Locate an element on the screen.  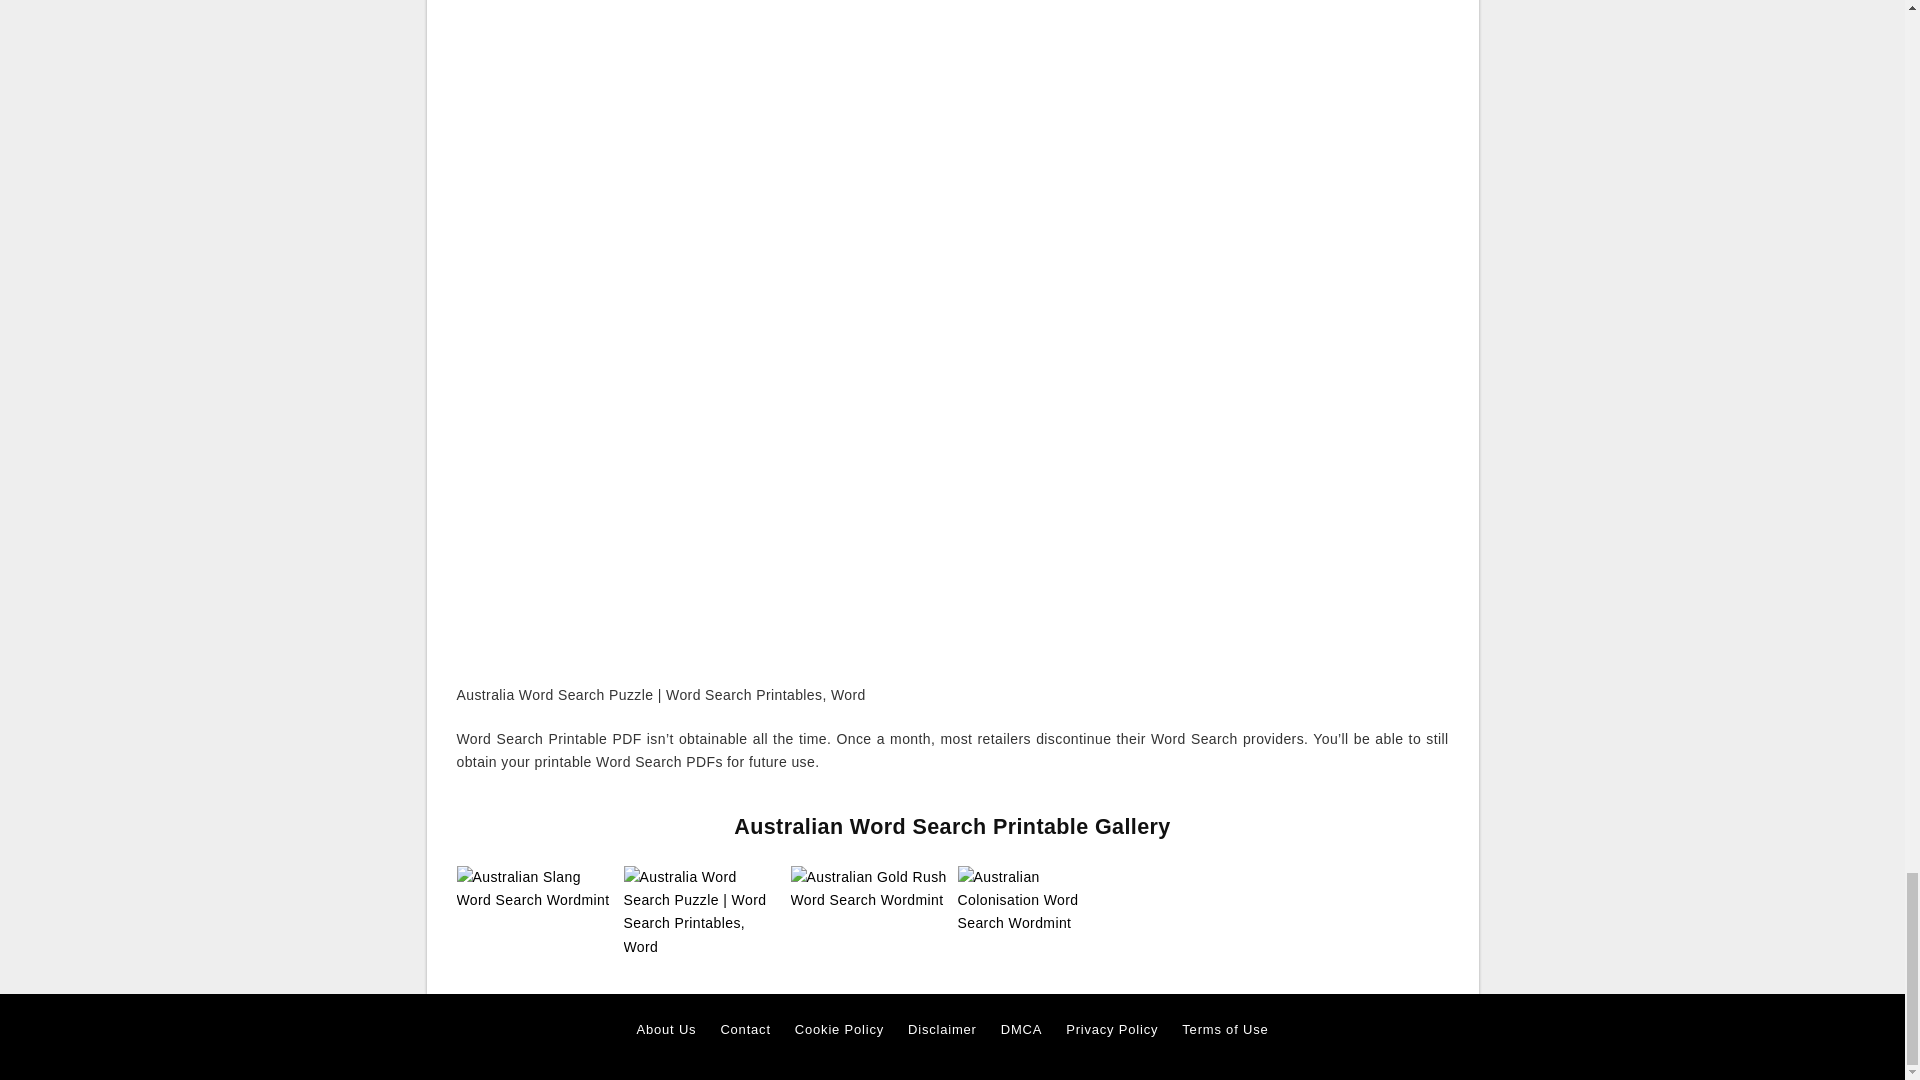
Disclaimer is located at coordinates (942, 1030).